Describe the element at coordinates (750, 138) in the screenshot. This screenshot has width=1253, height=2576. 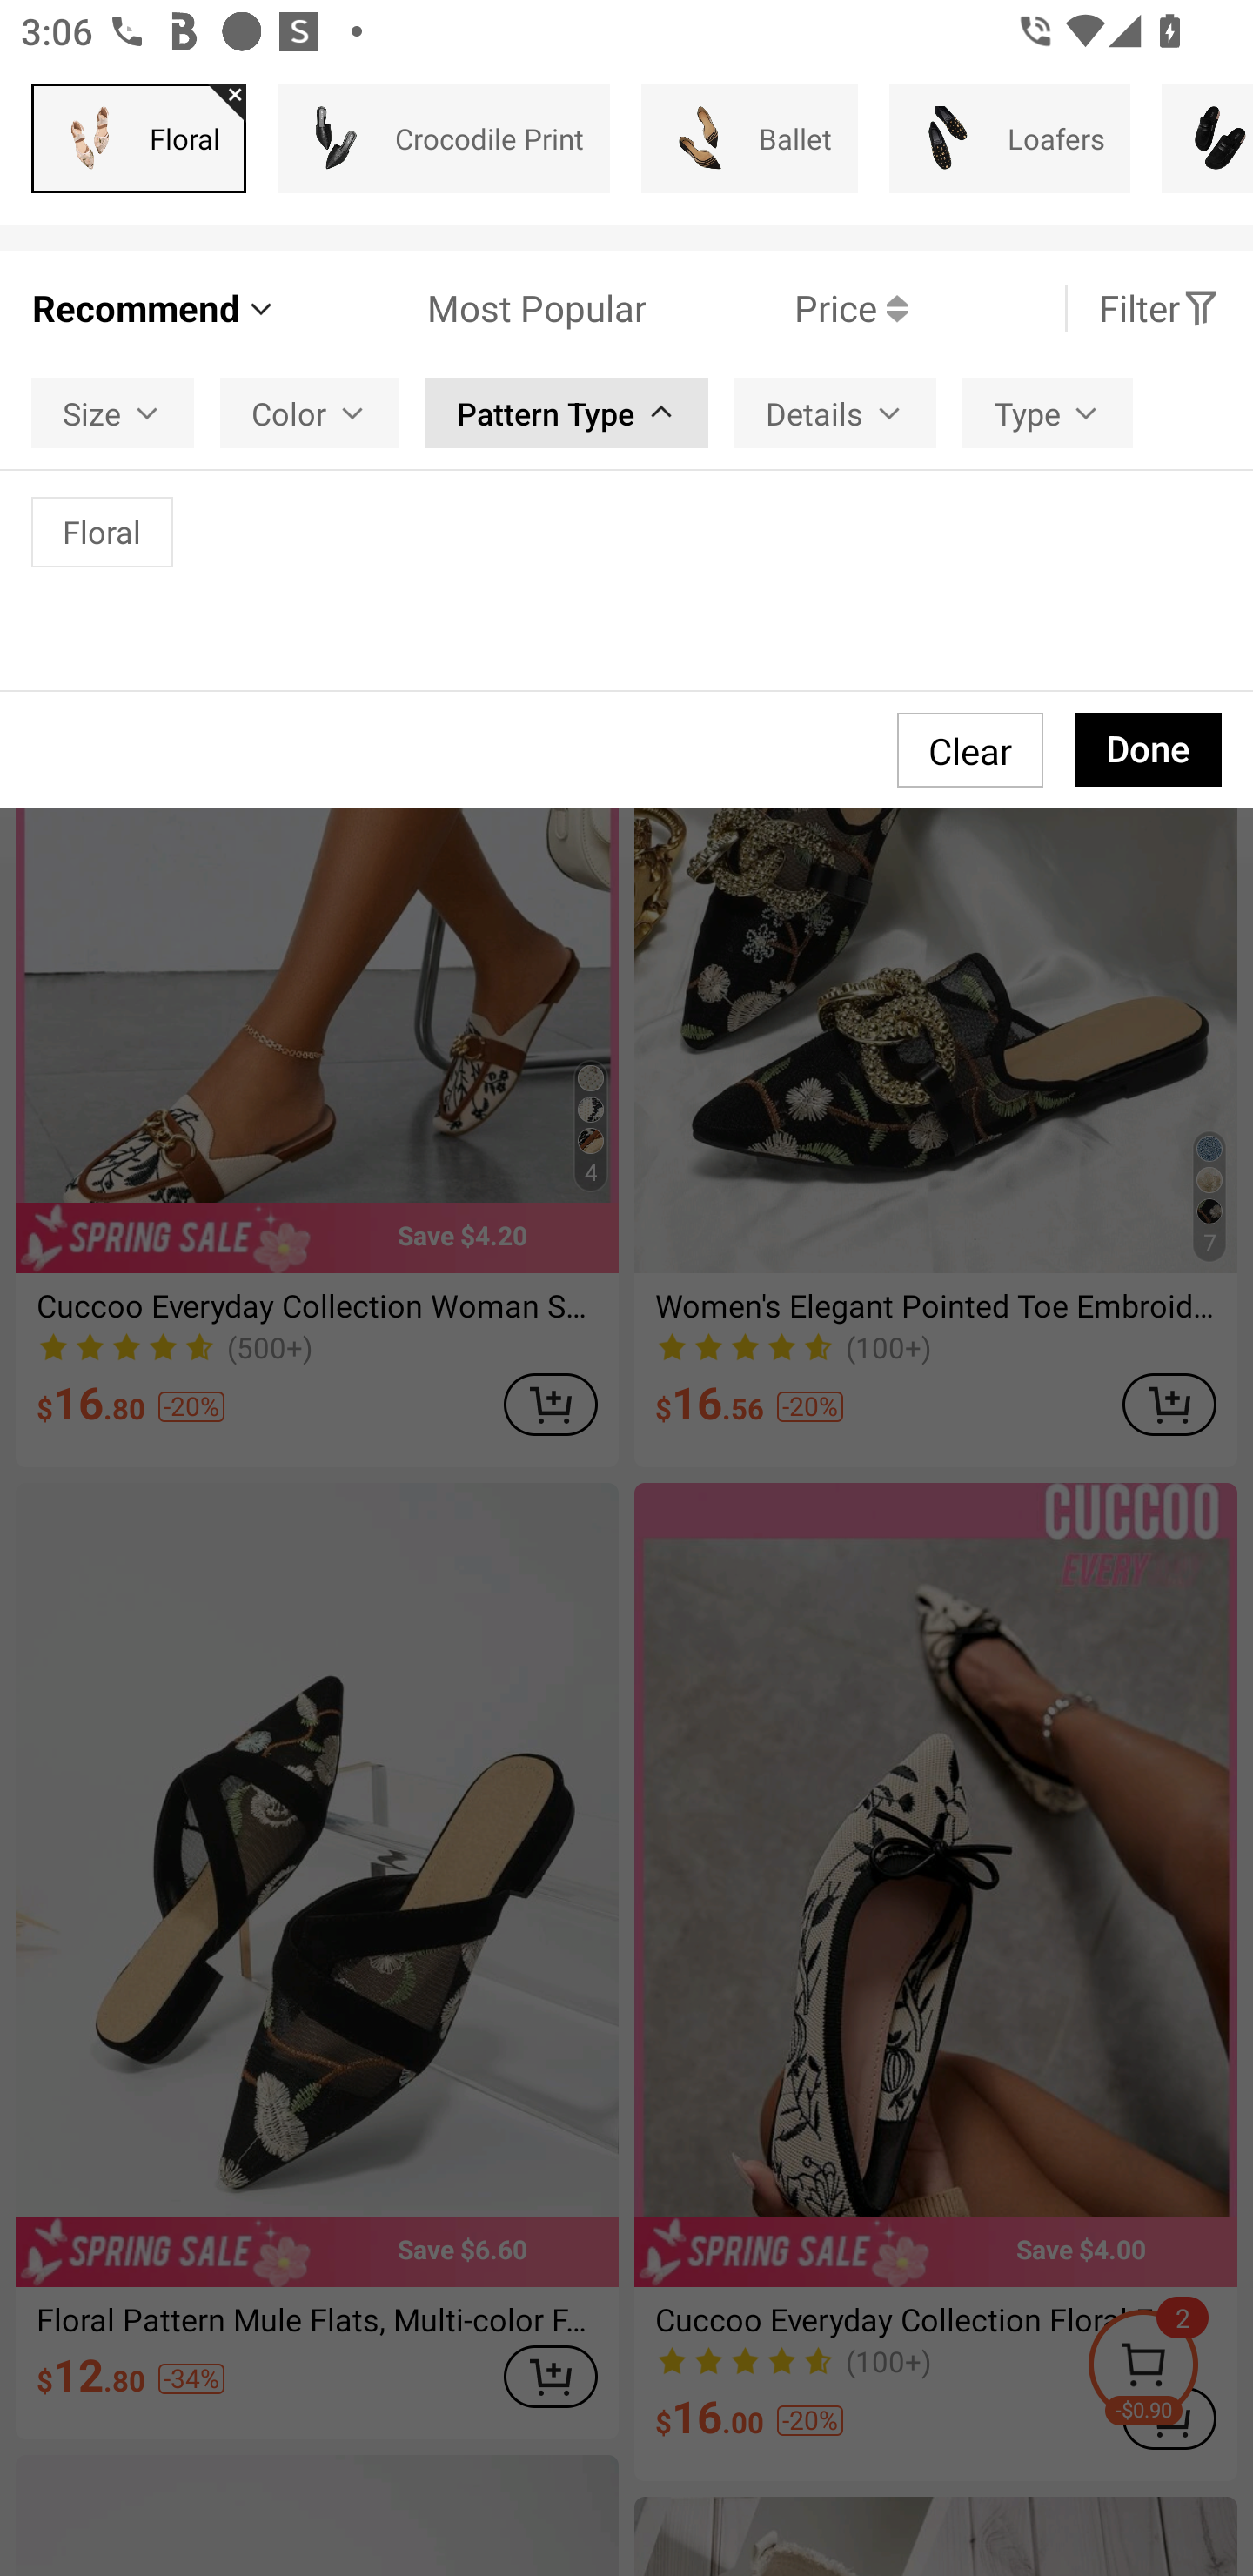
I see `Ballet` at that location.